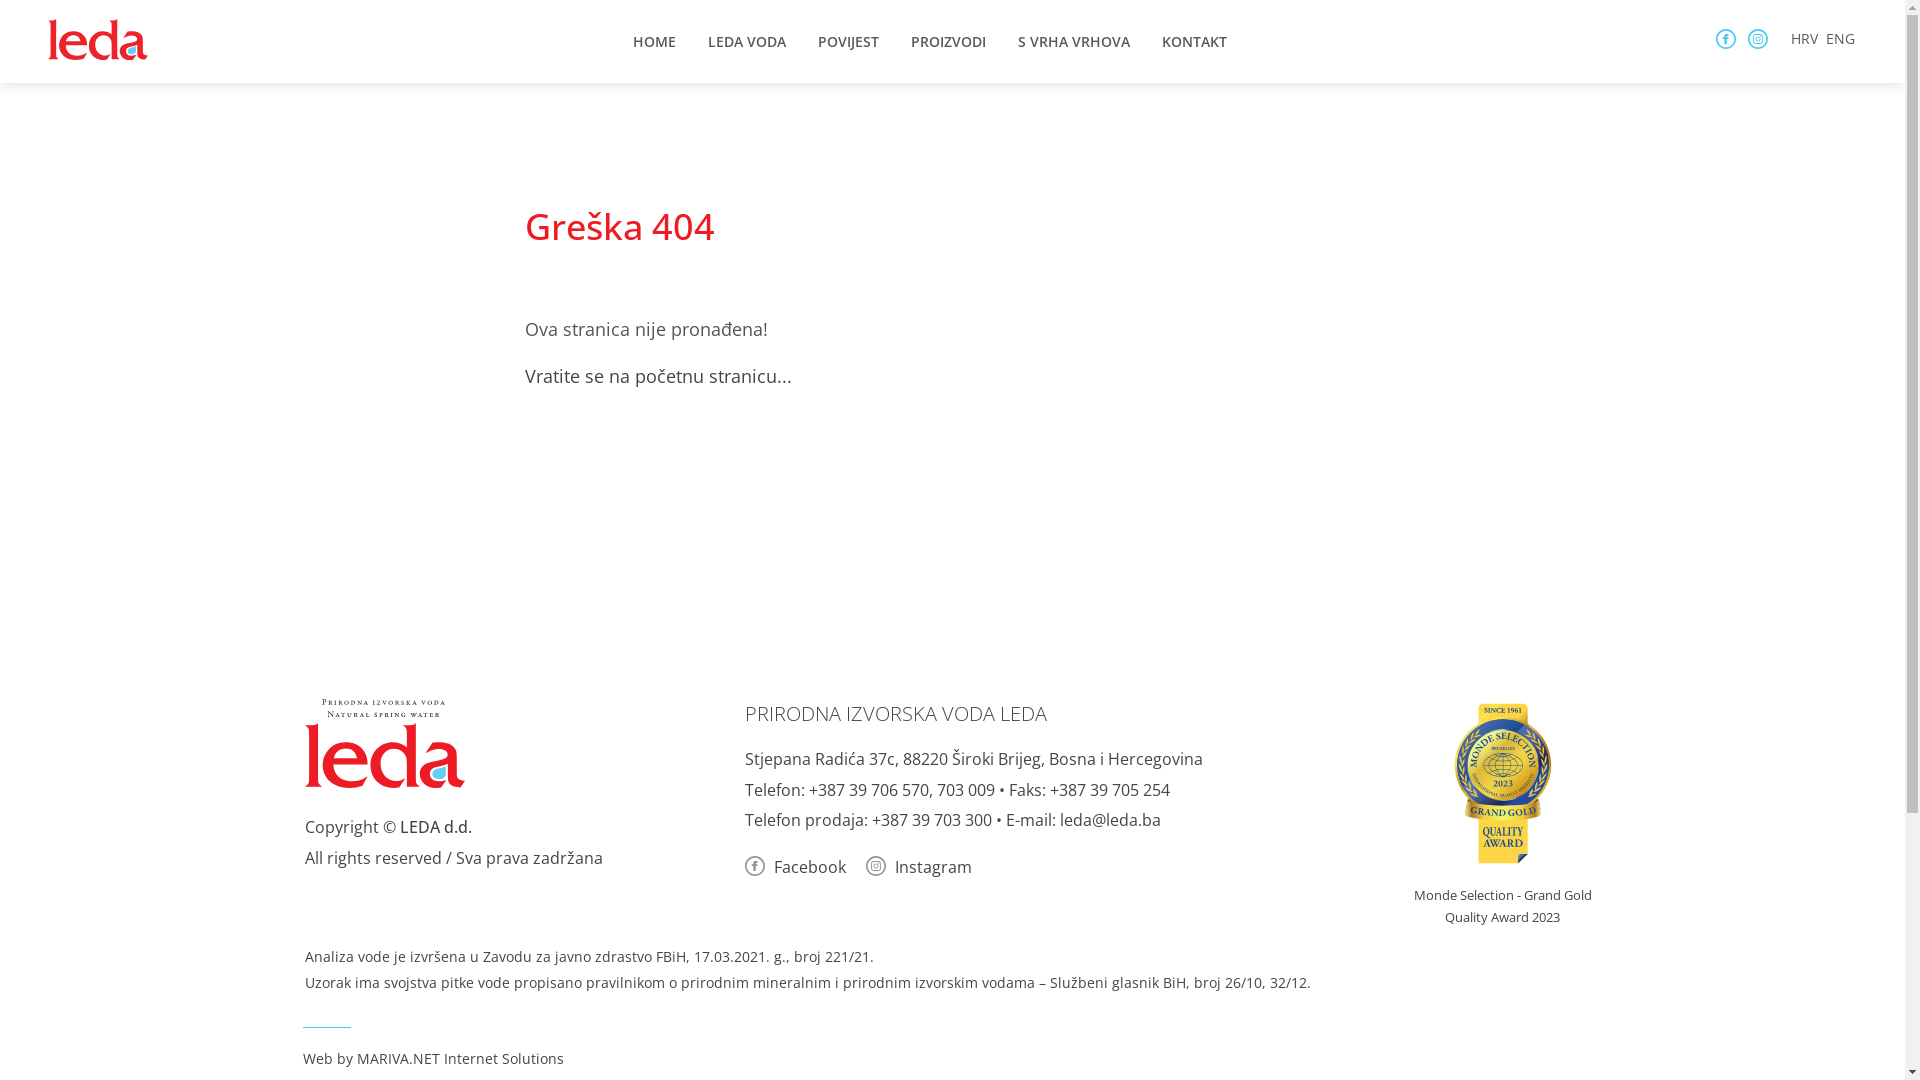  What do you see at coordinates (919, 867) in the screenshot?
I see `Instagram` at bounding box center [919, 867].